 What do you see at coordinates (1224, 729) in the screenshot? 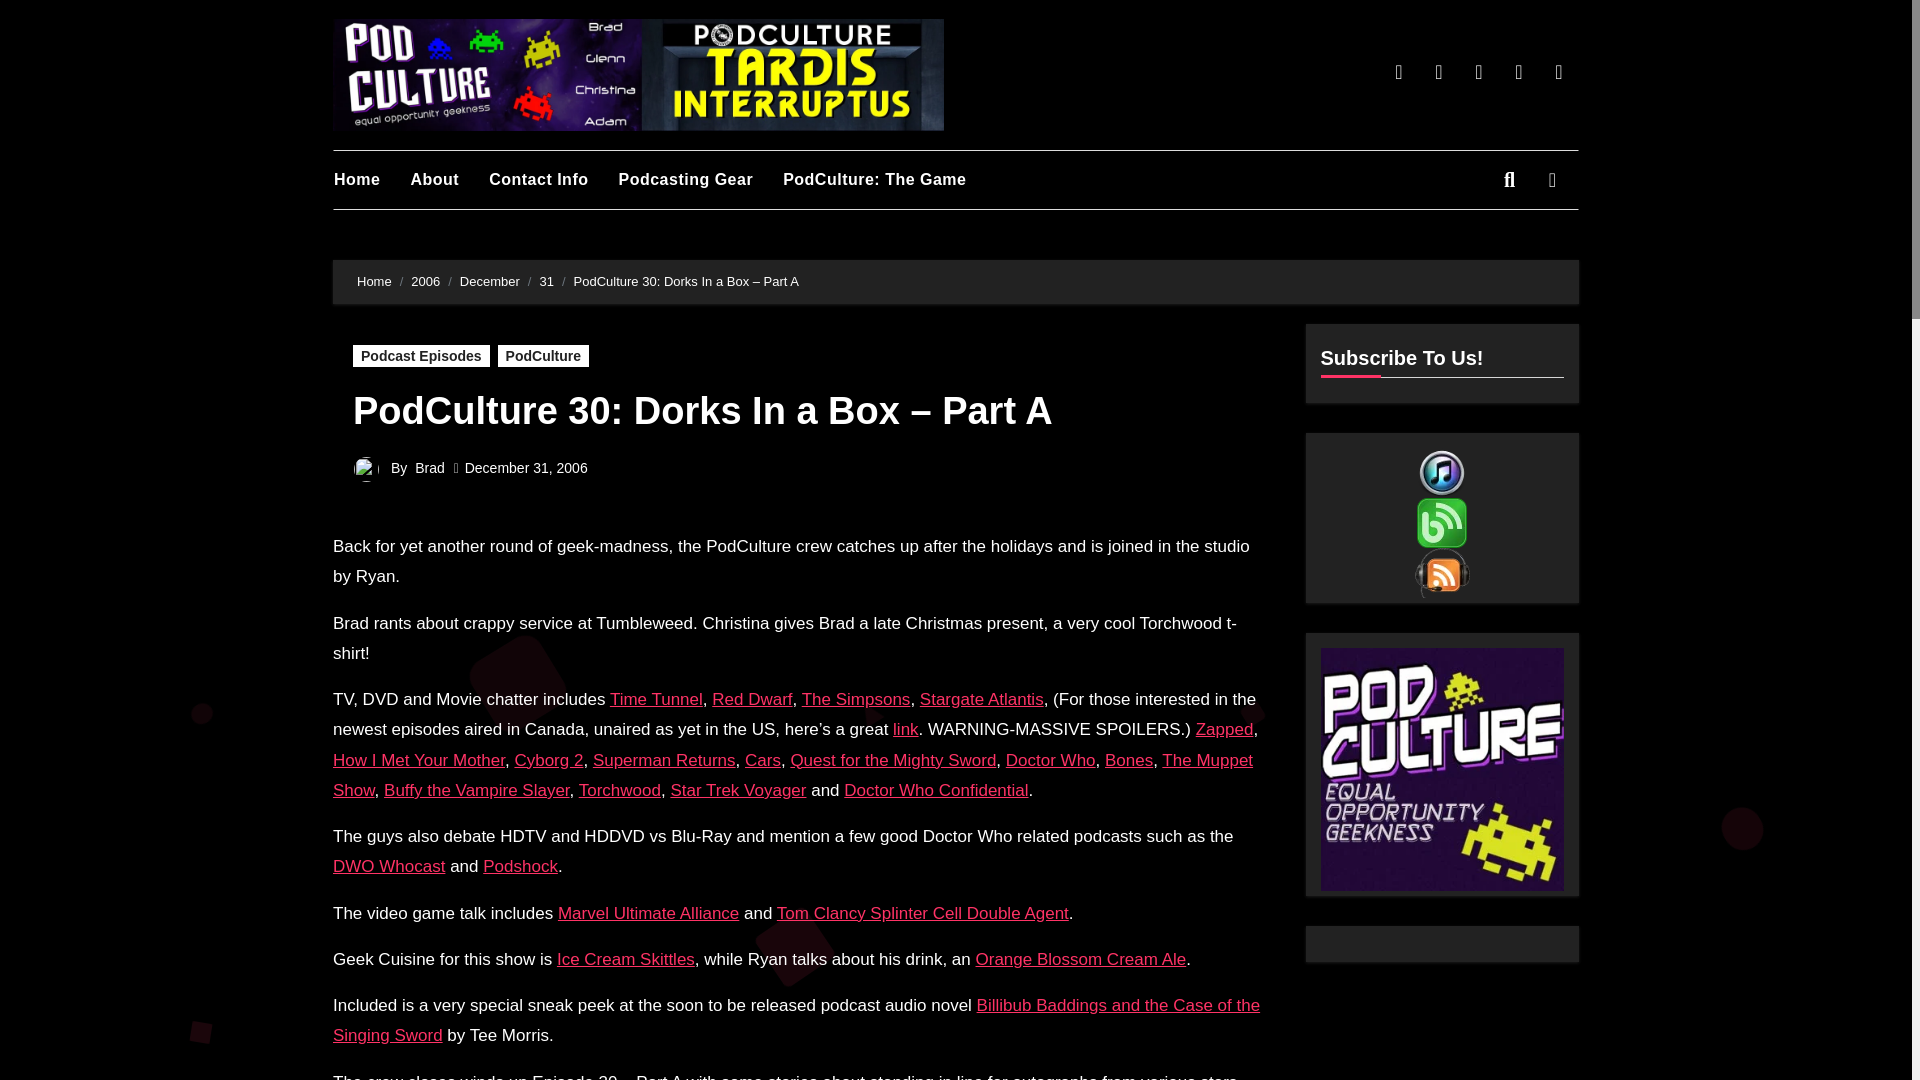
I see `Zapped` at bounding box center [1224, 729].